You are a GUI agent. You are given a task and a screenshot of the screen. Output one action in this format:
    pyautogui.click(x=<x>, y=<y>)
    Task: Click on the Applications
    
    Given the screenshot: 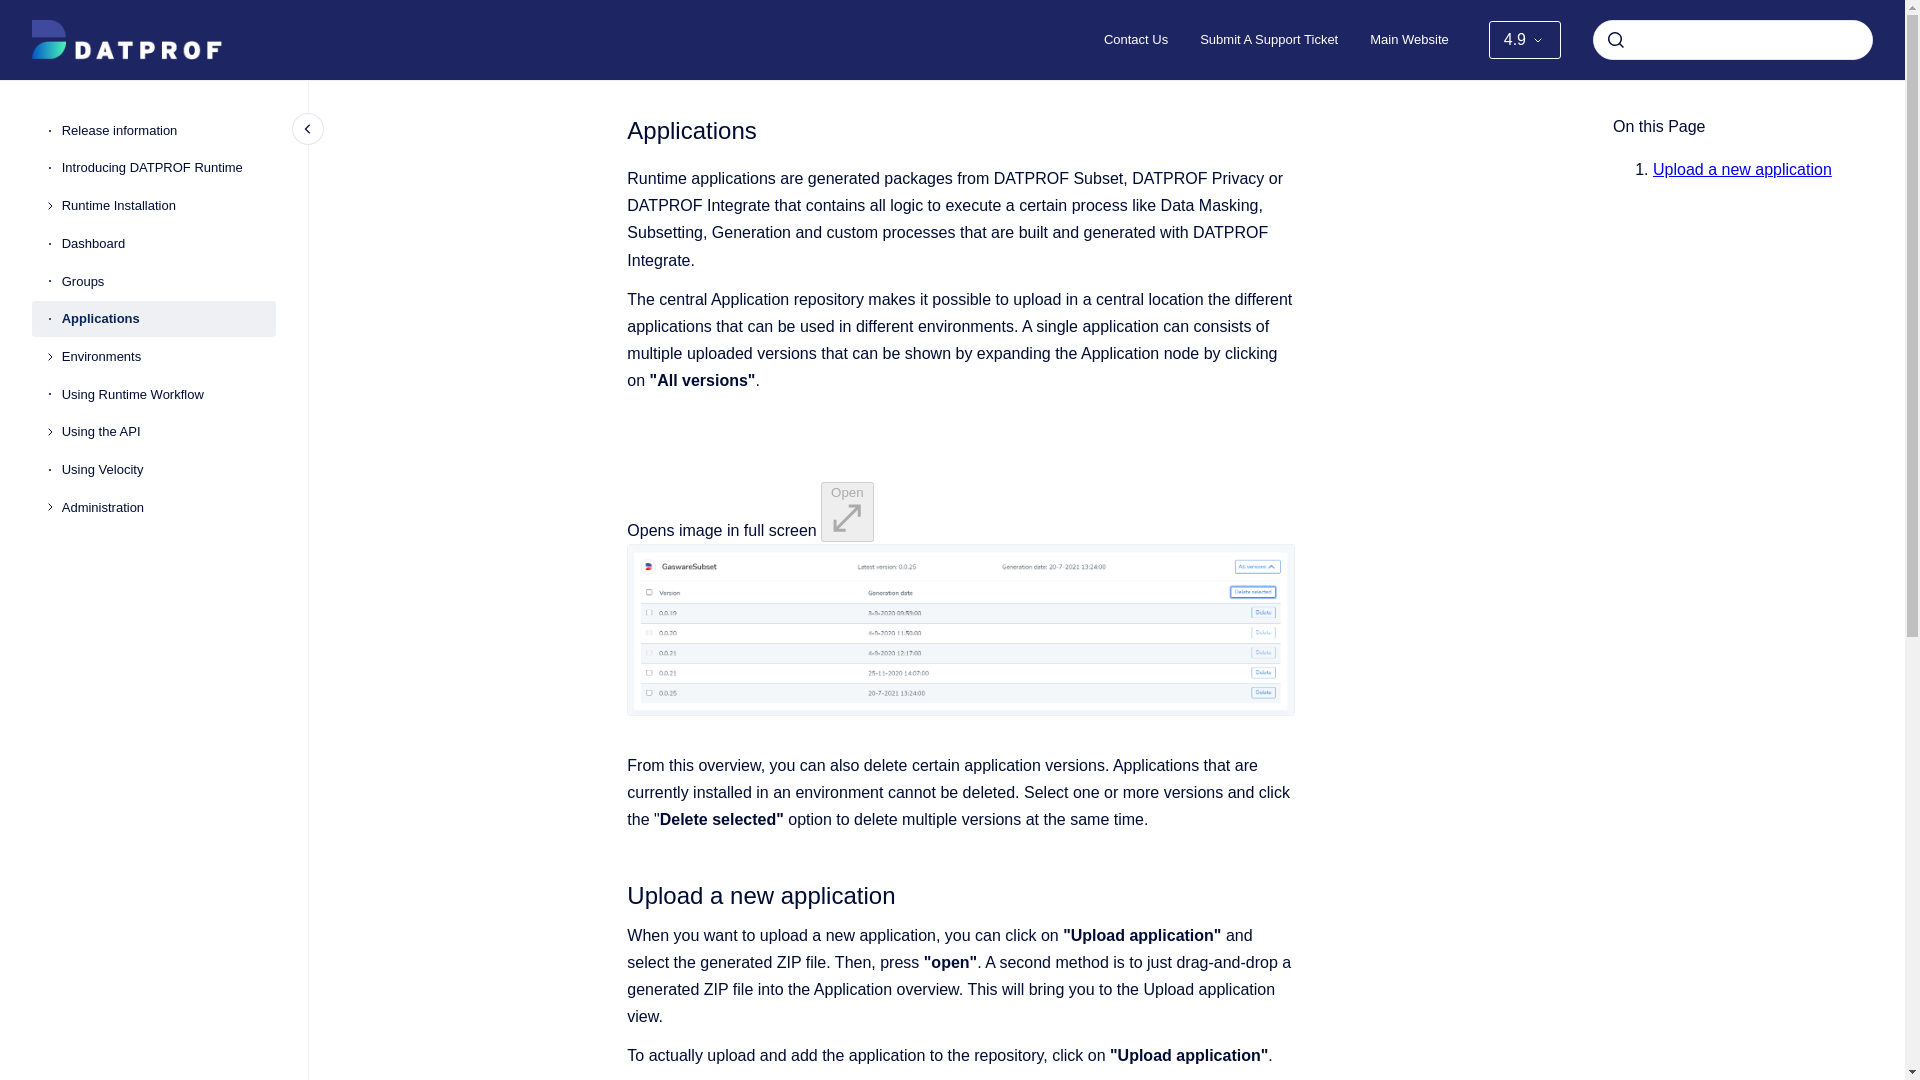 What is the action you would take?
    pyautogui.click(x=168, y=318)
    